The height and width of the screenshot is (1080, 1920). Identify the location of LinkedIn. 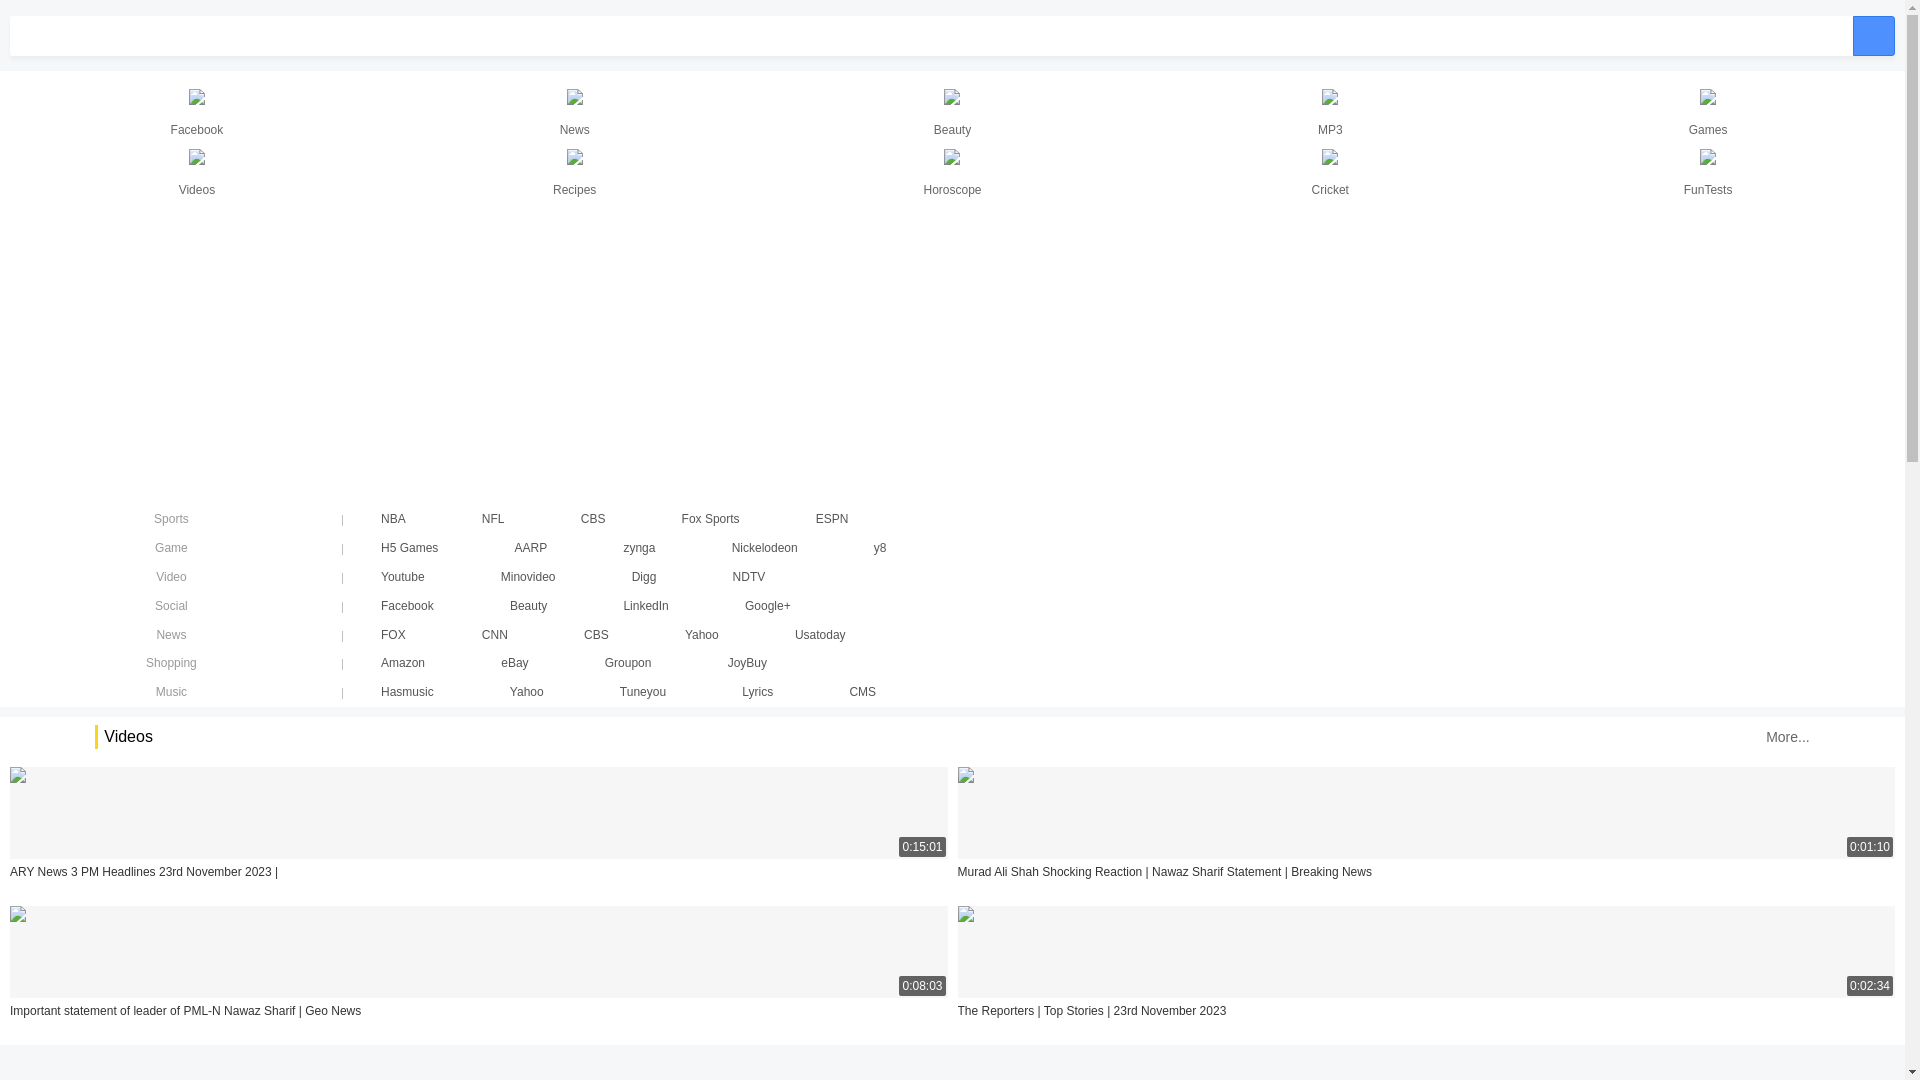
(646, 606).